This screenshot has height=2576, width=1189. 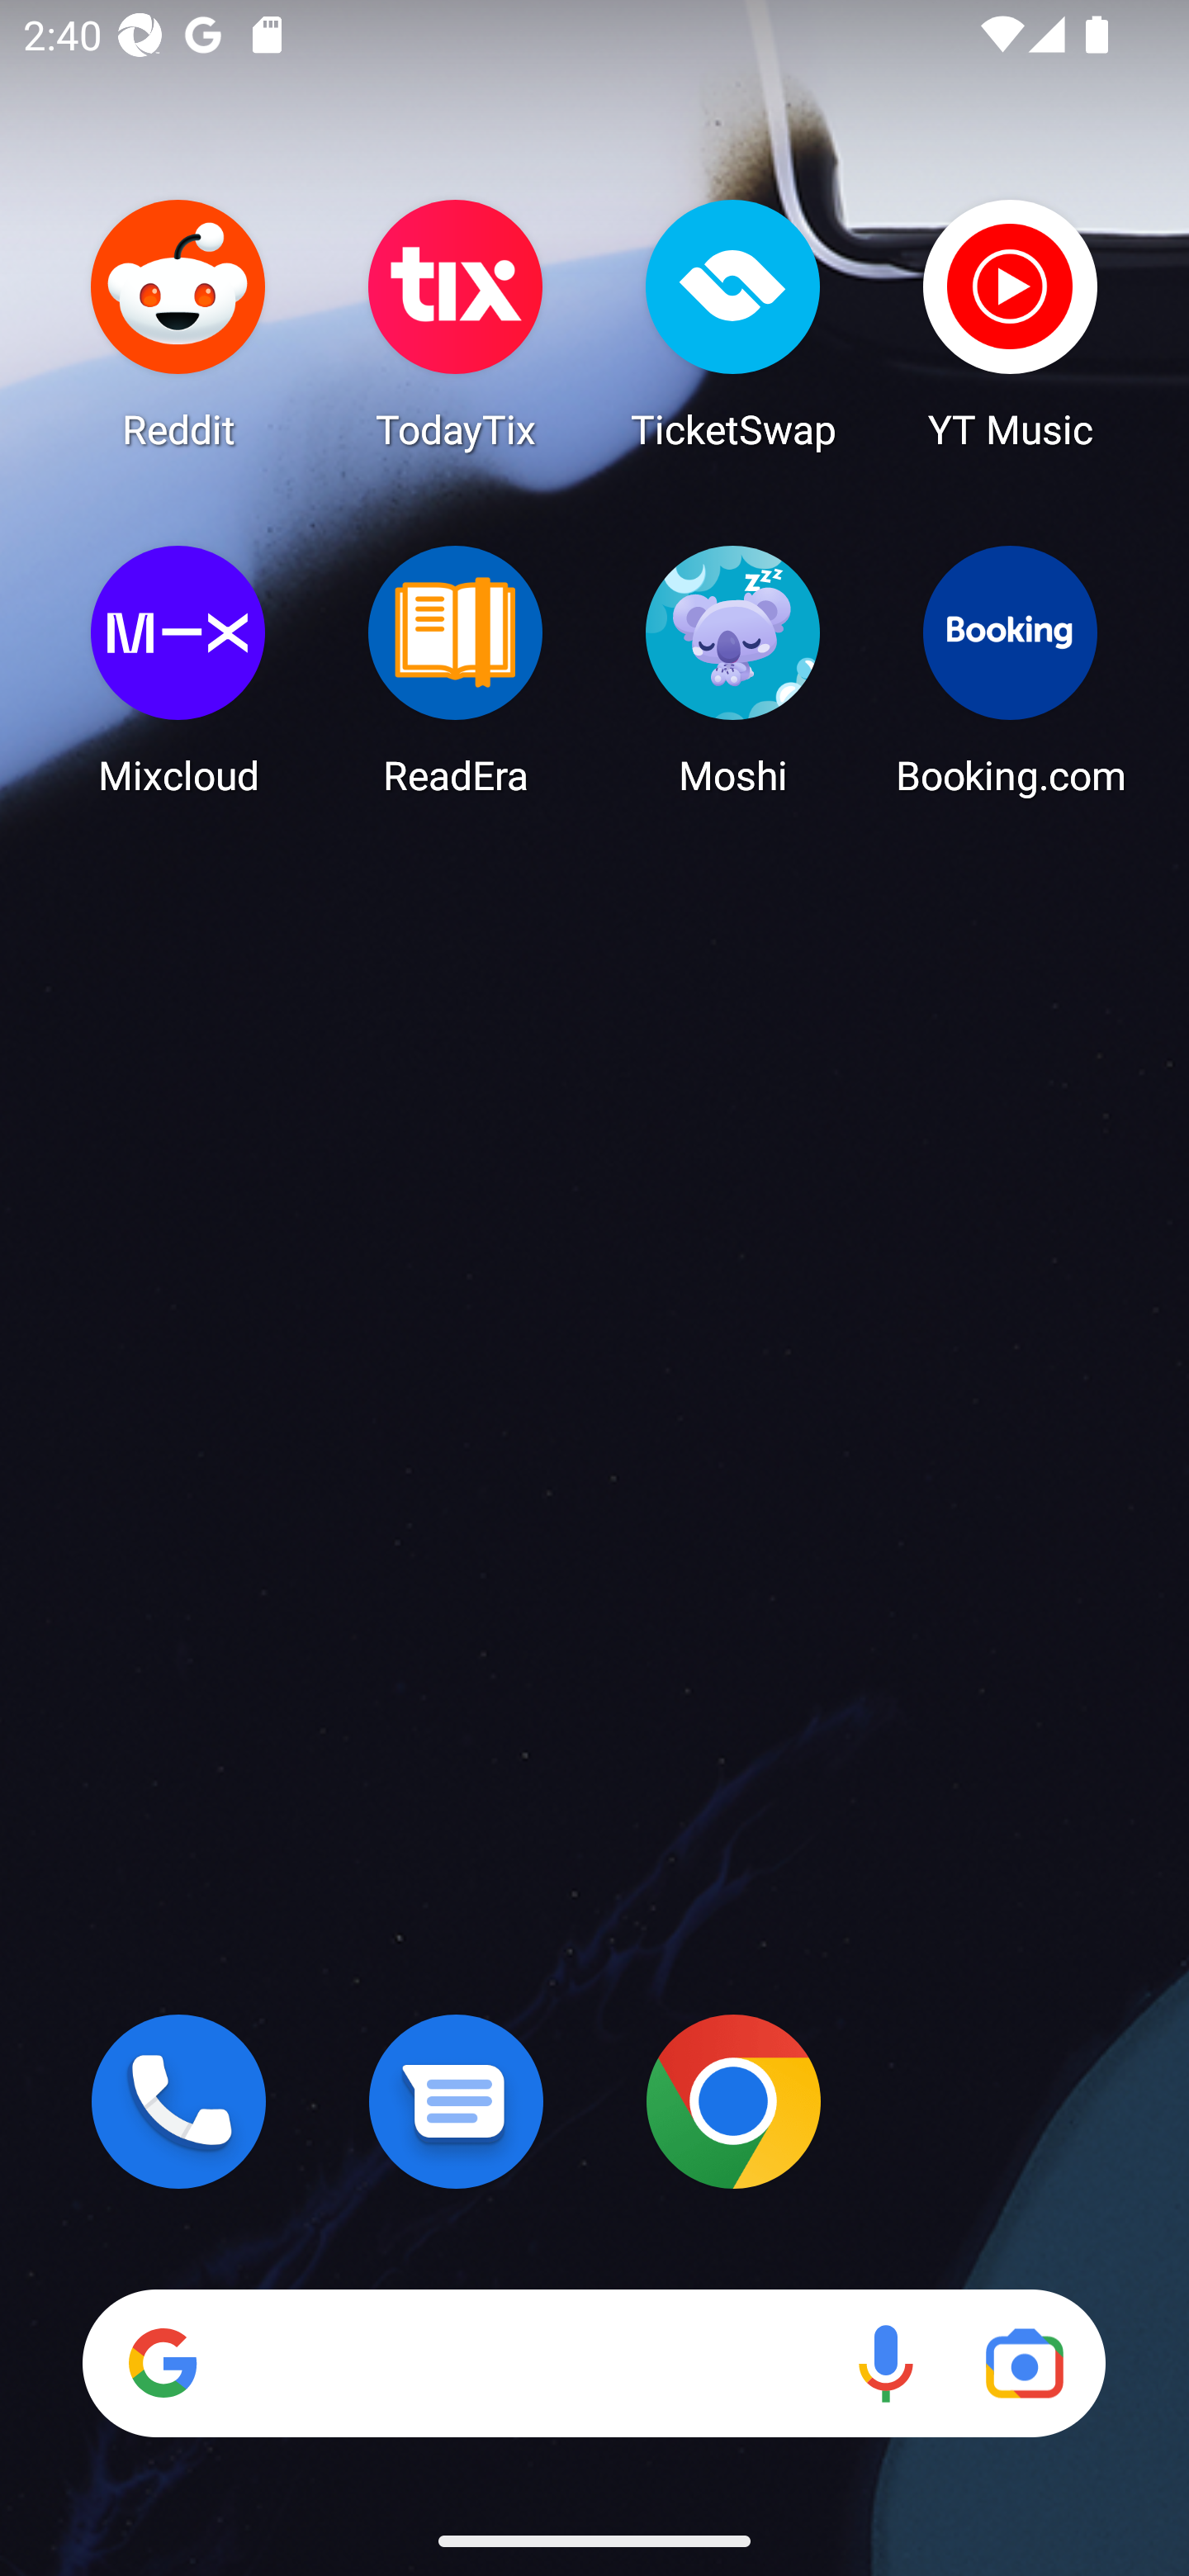 I want to click on Moshi, so click(x=733, y=670).